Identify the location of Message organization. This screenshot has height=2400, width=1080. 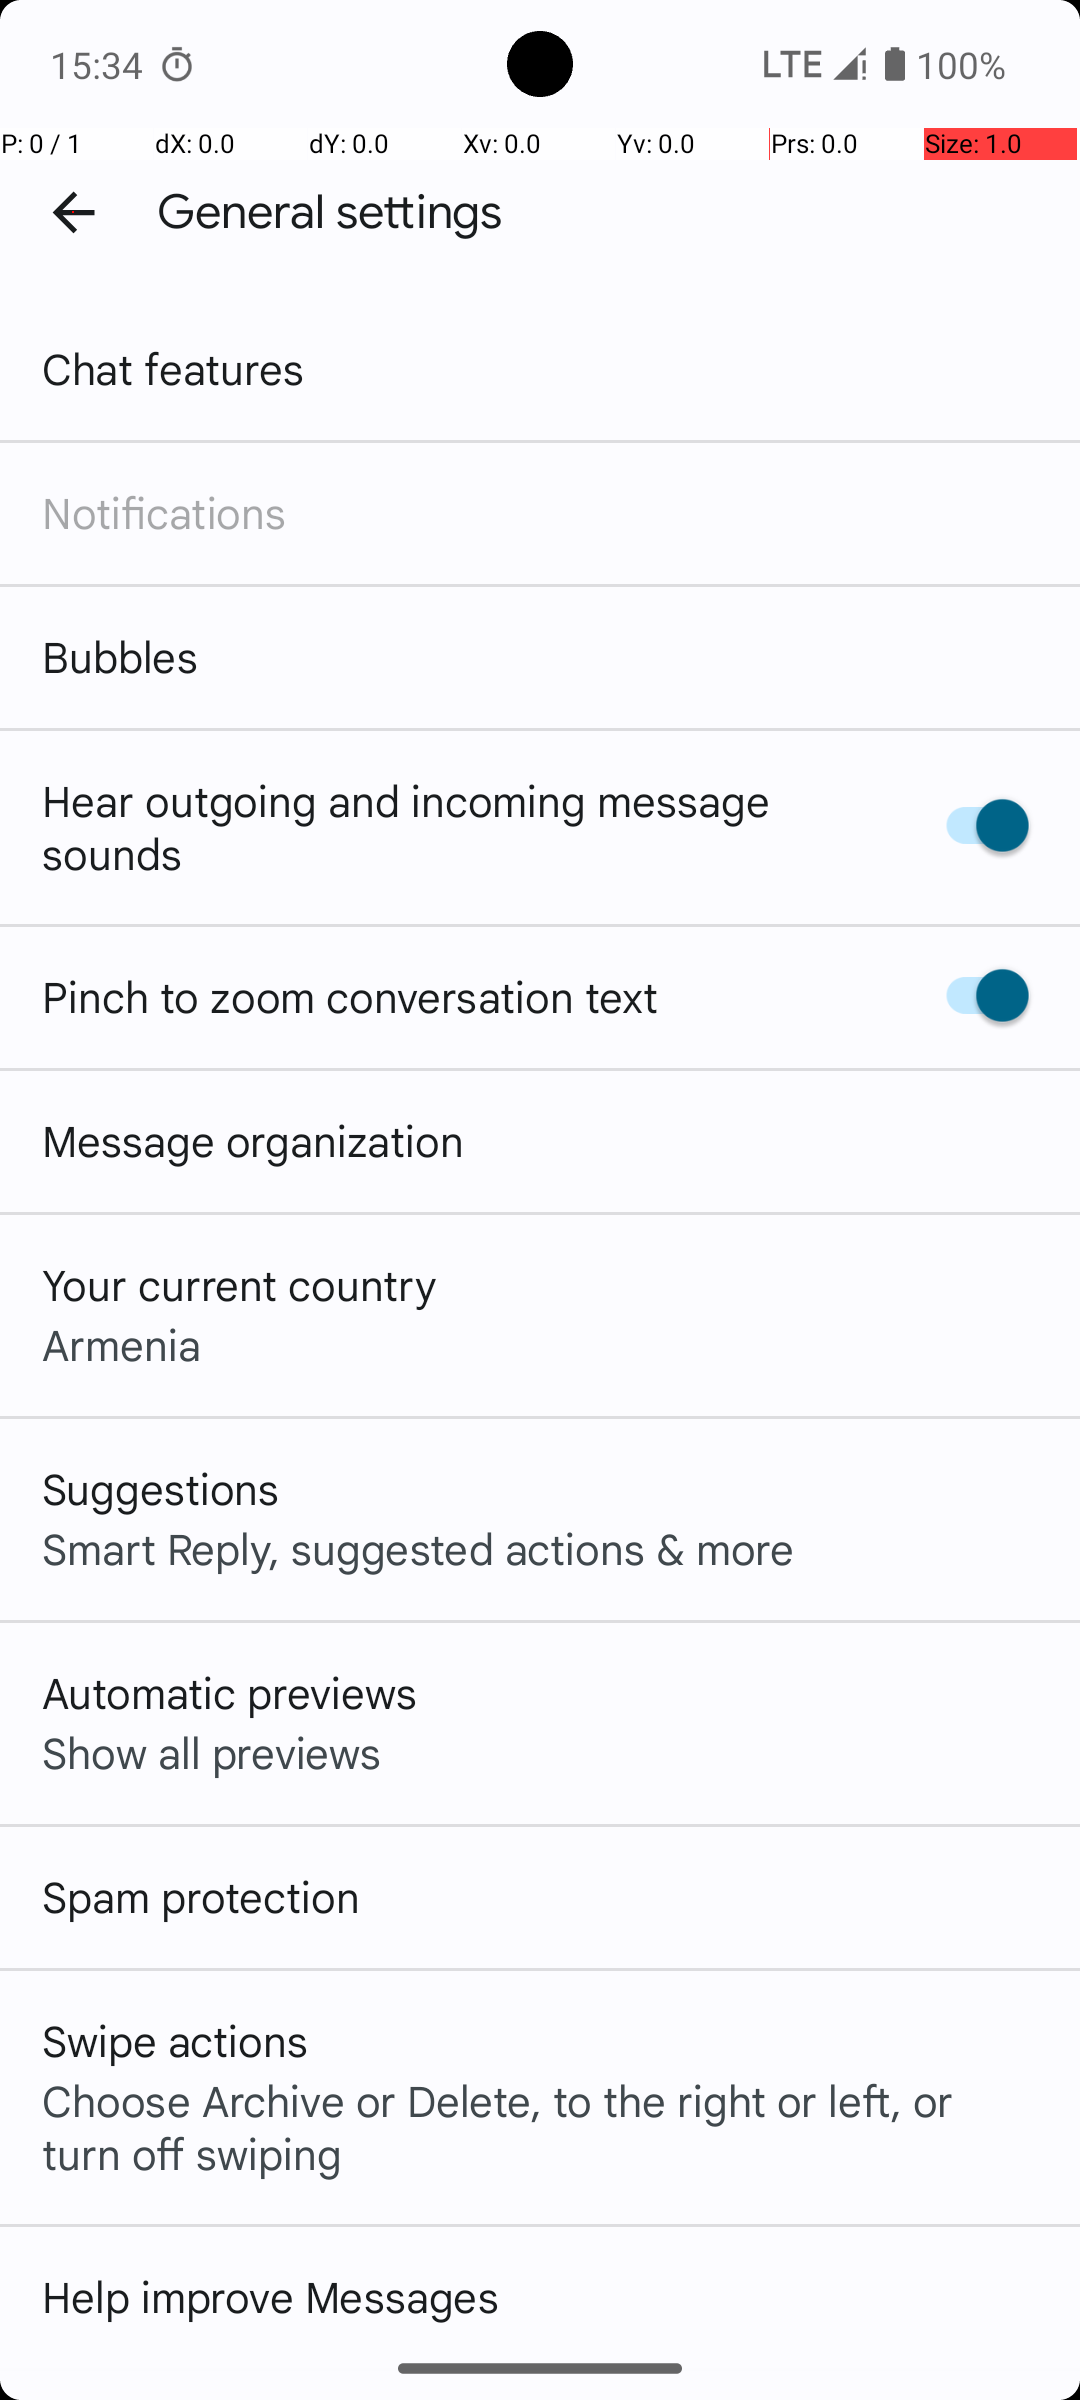
(253, 1140).